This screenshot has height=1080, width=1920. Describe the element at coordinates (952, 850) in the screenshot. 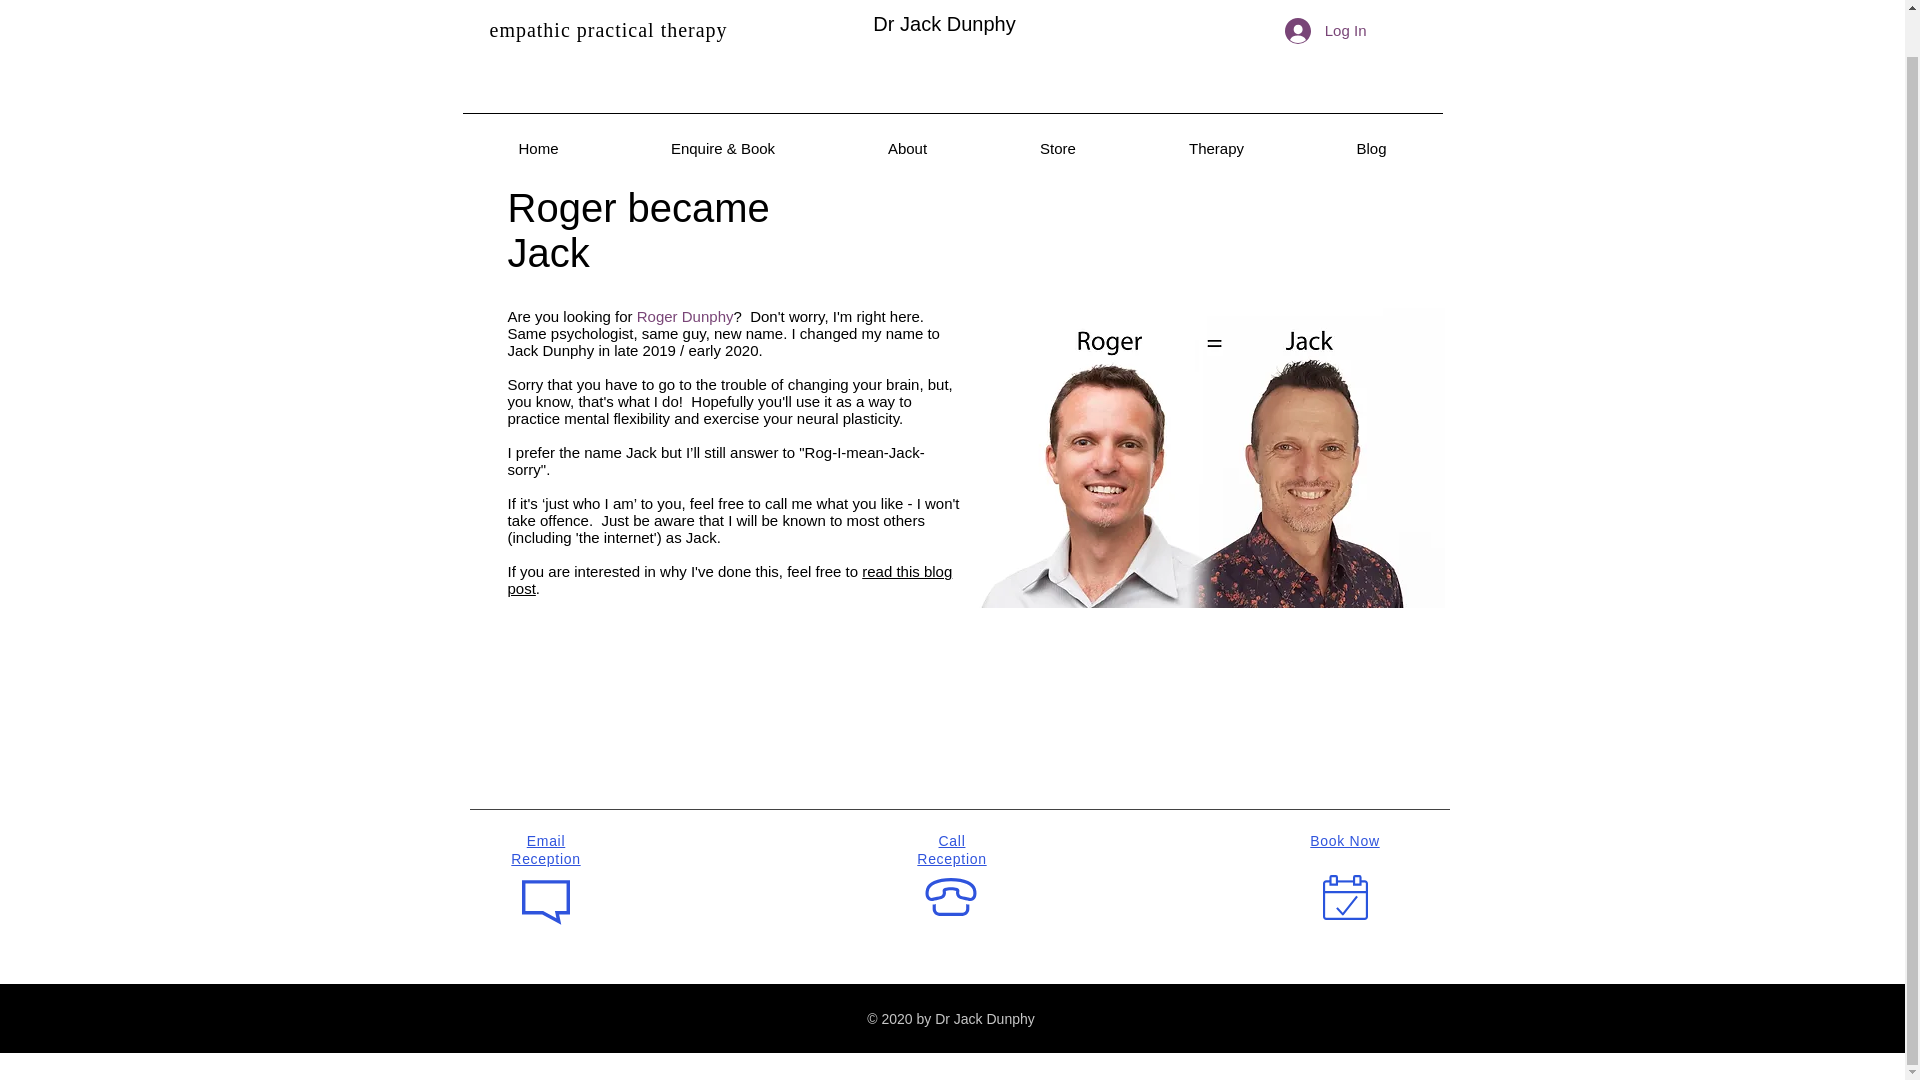

I see `Call Reception` at that location.